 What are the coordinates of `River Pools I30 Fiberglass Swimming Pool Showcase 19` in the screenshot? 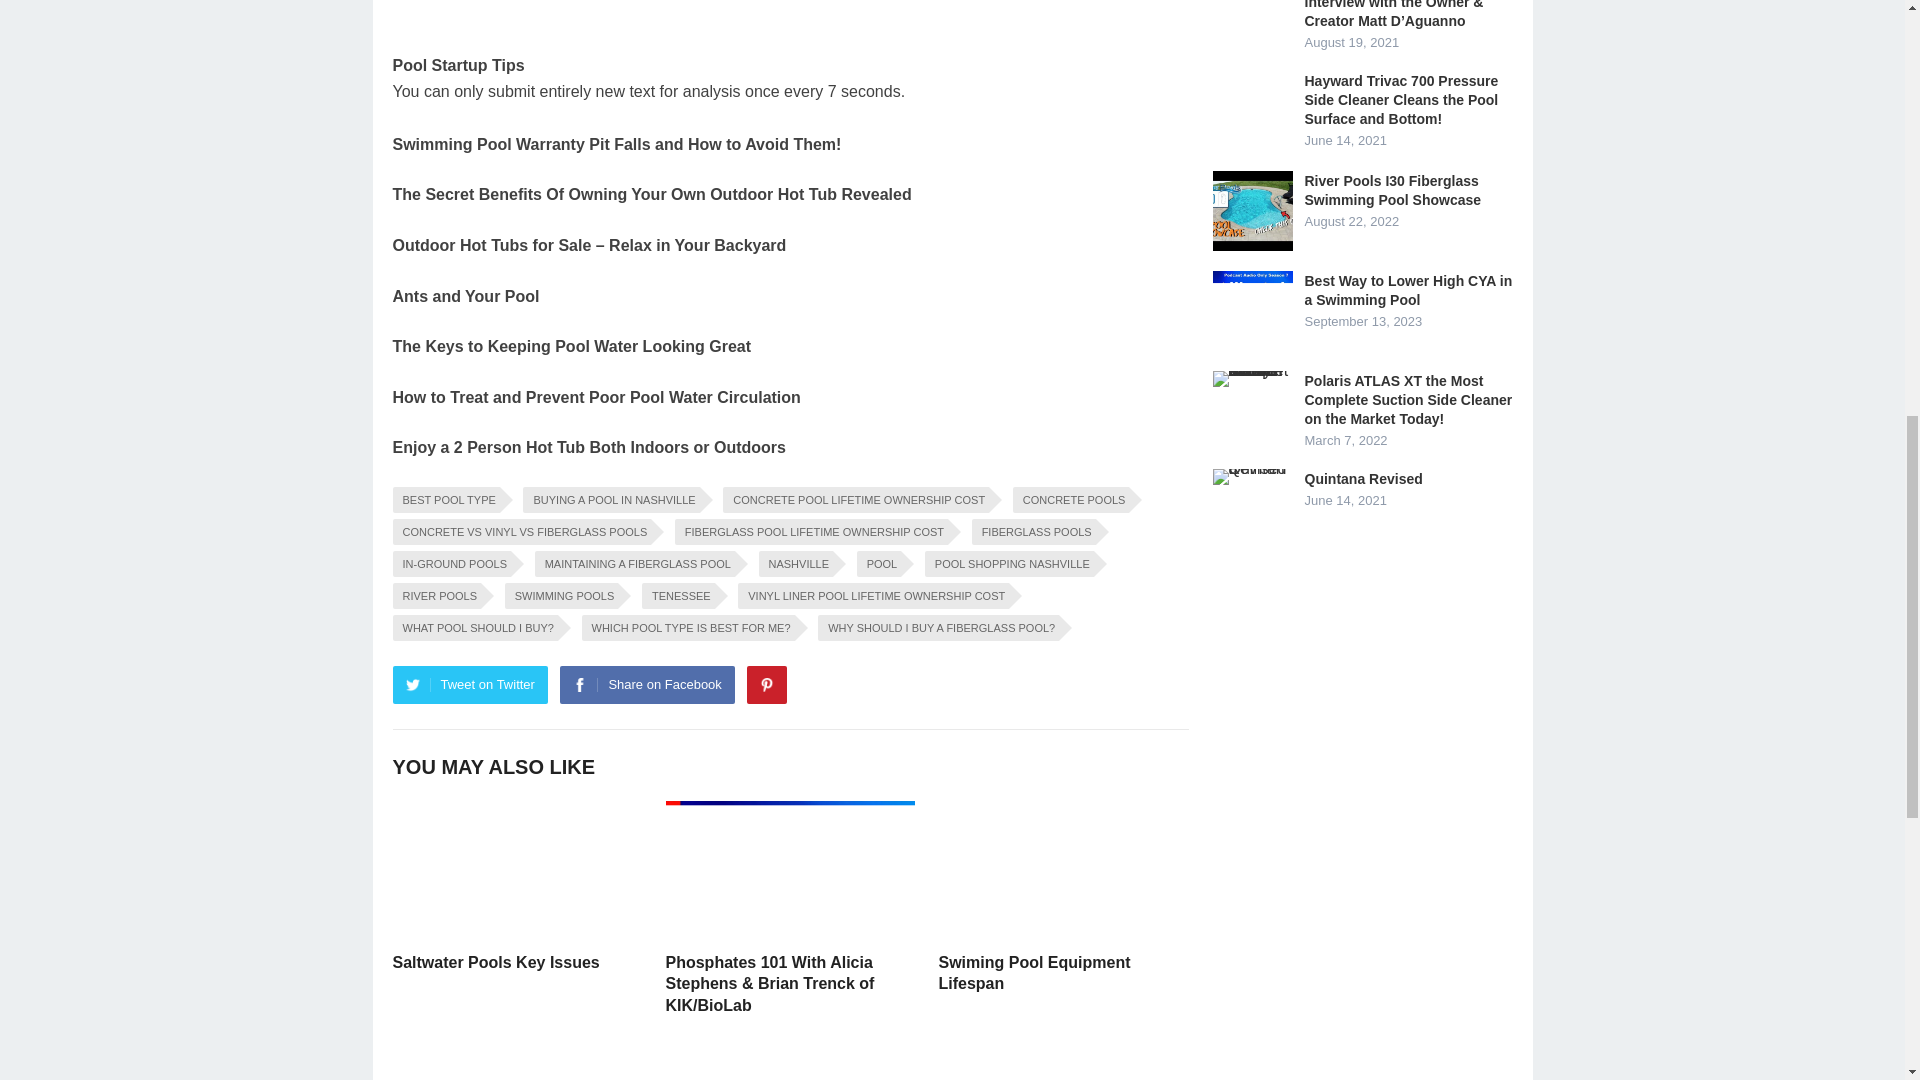 It's located at (1252, 210).